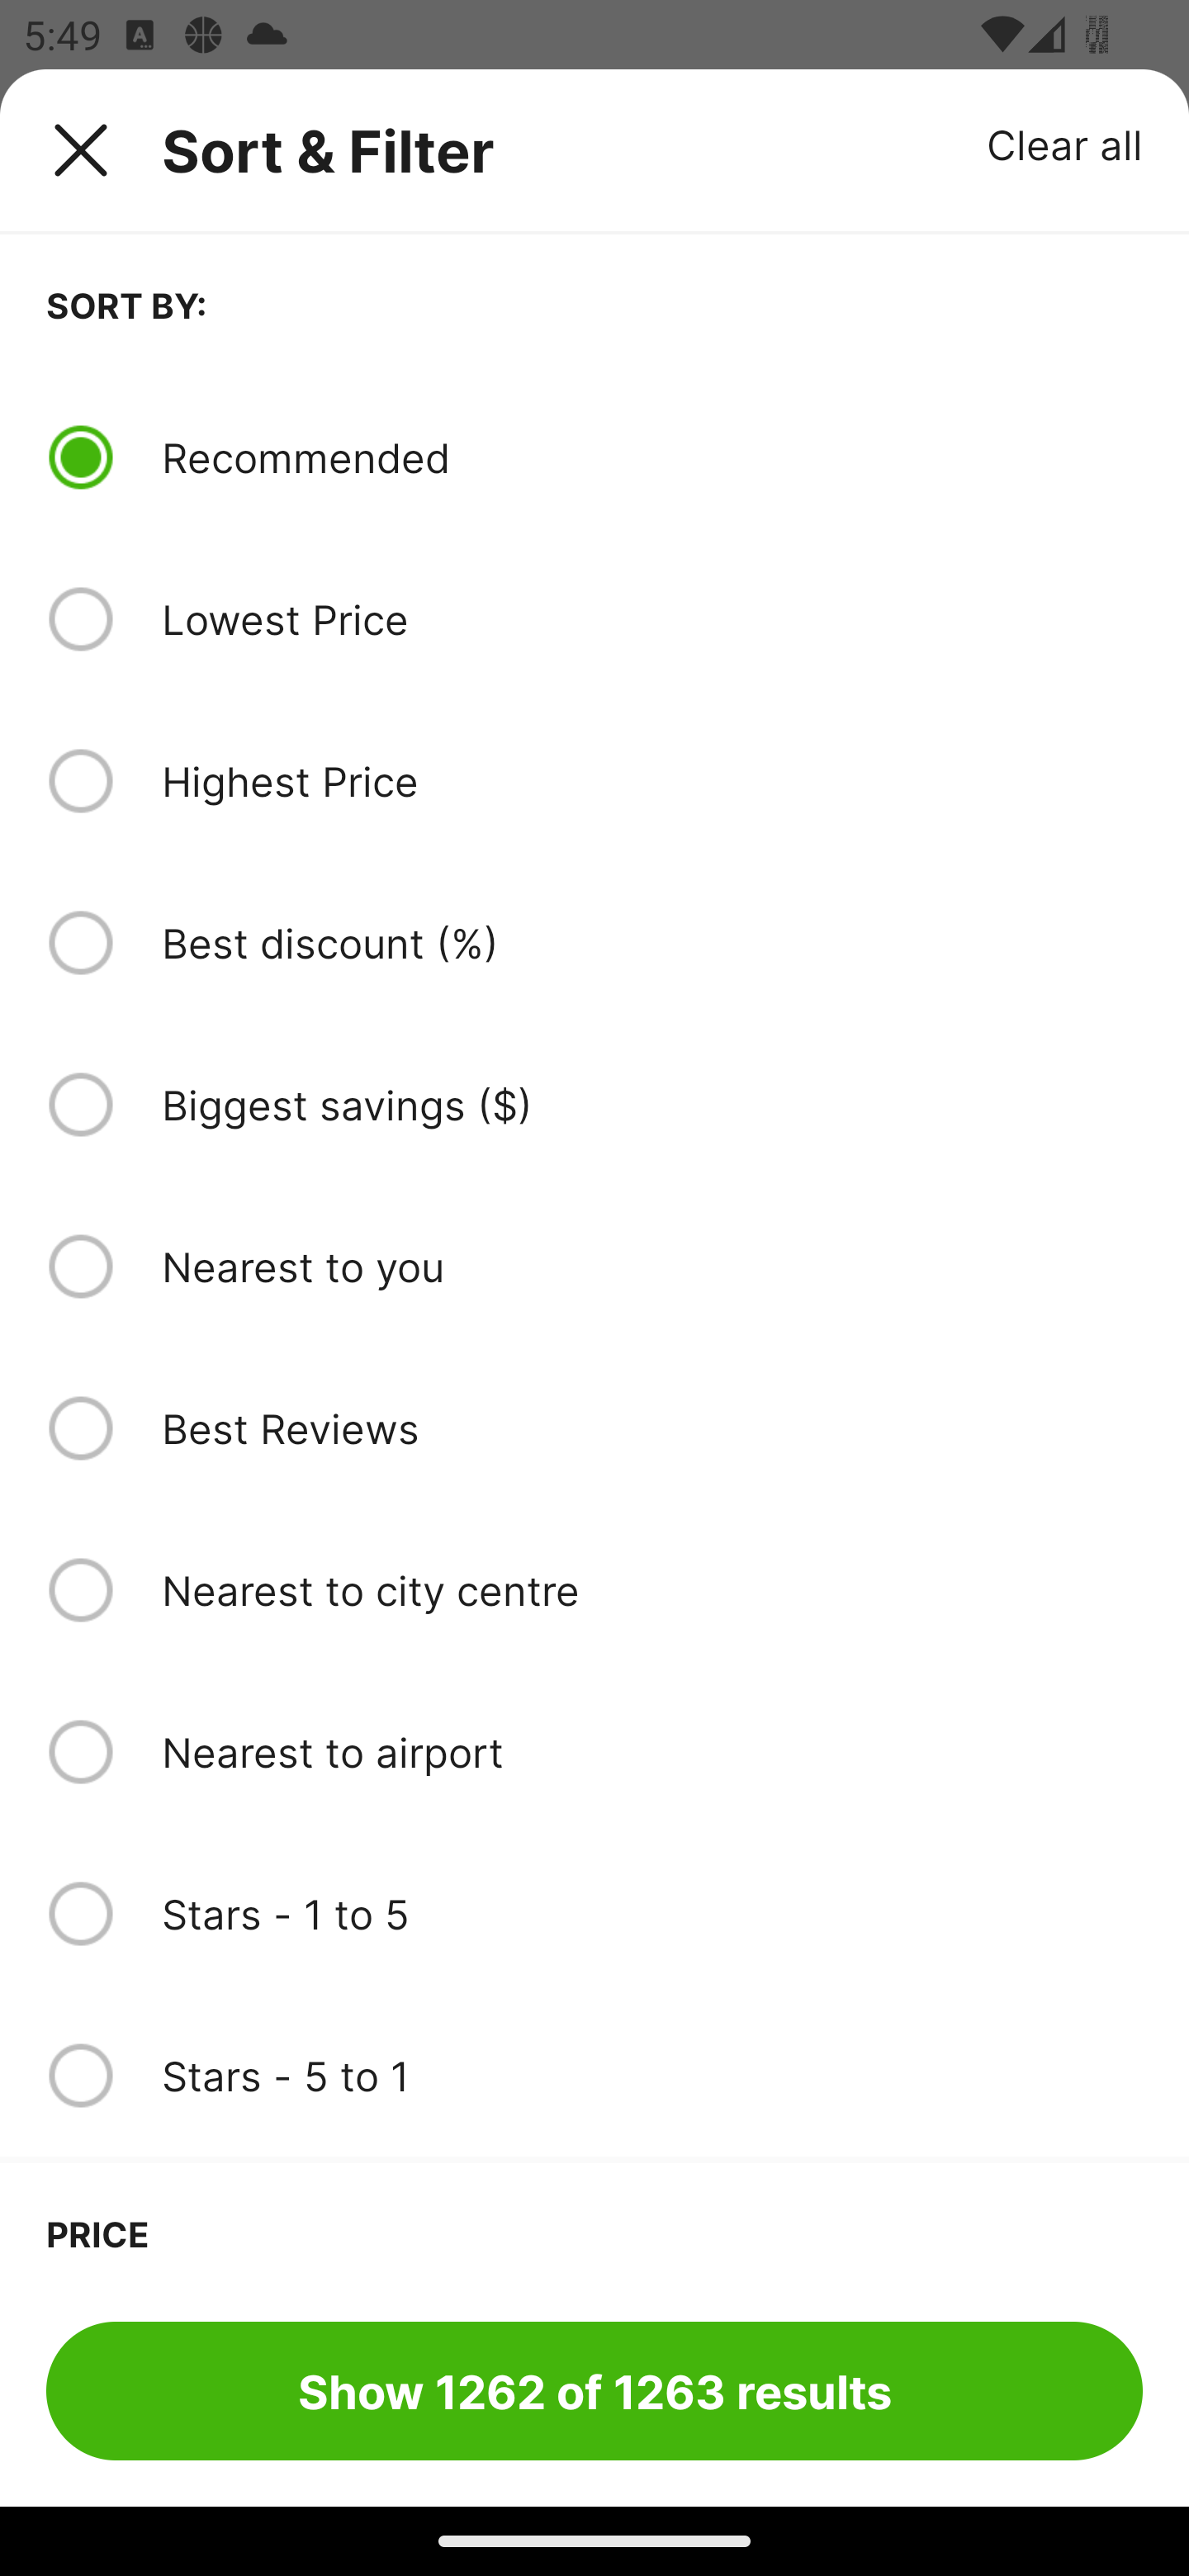 This screenshot has height=2576, width=1189. Describe the element at coordinates (651, 2076) in the screenshot. I see `Stars - 5 to 1` at that location.